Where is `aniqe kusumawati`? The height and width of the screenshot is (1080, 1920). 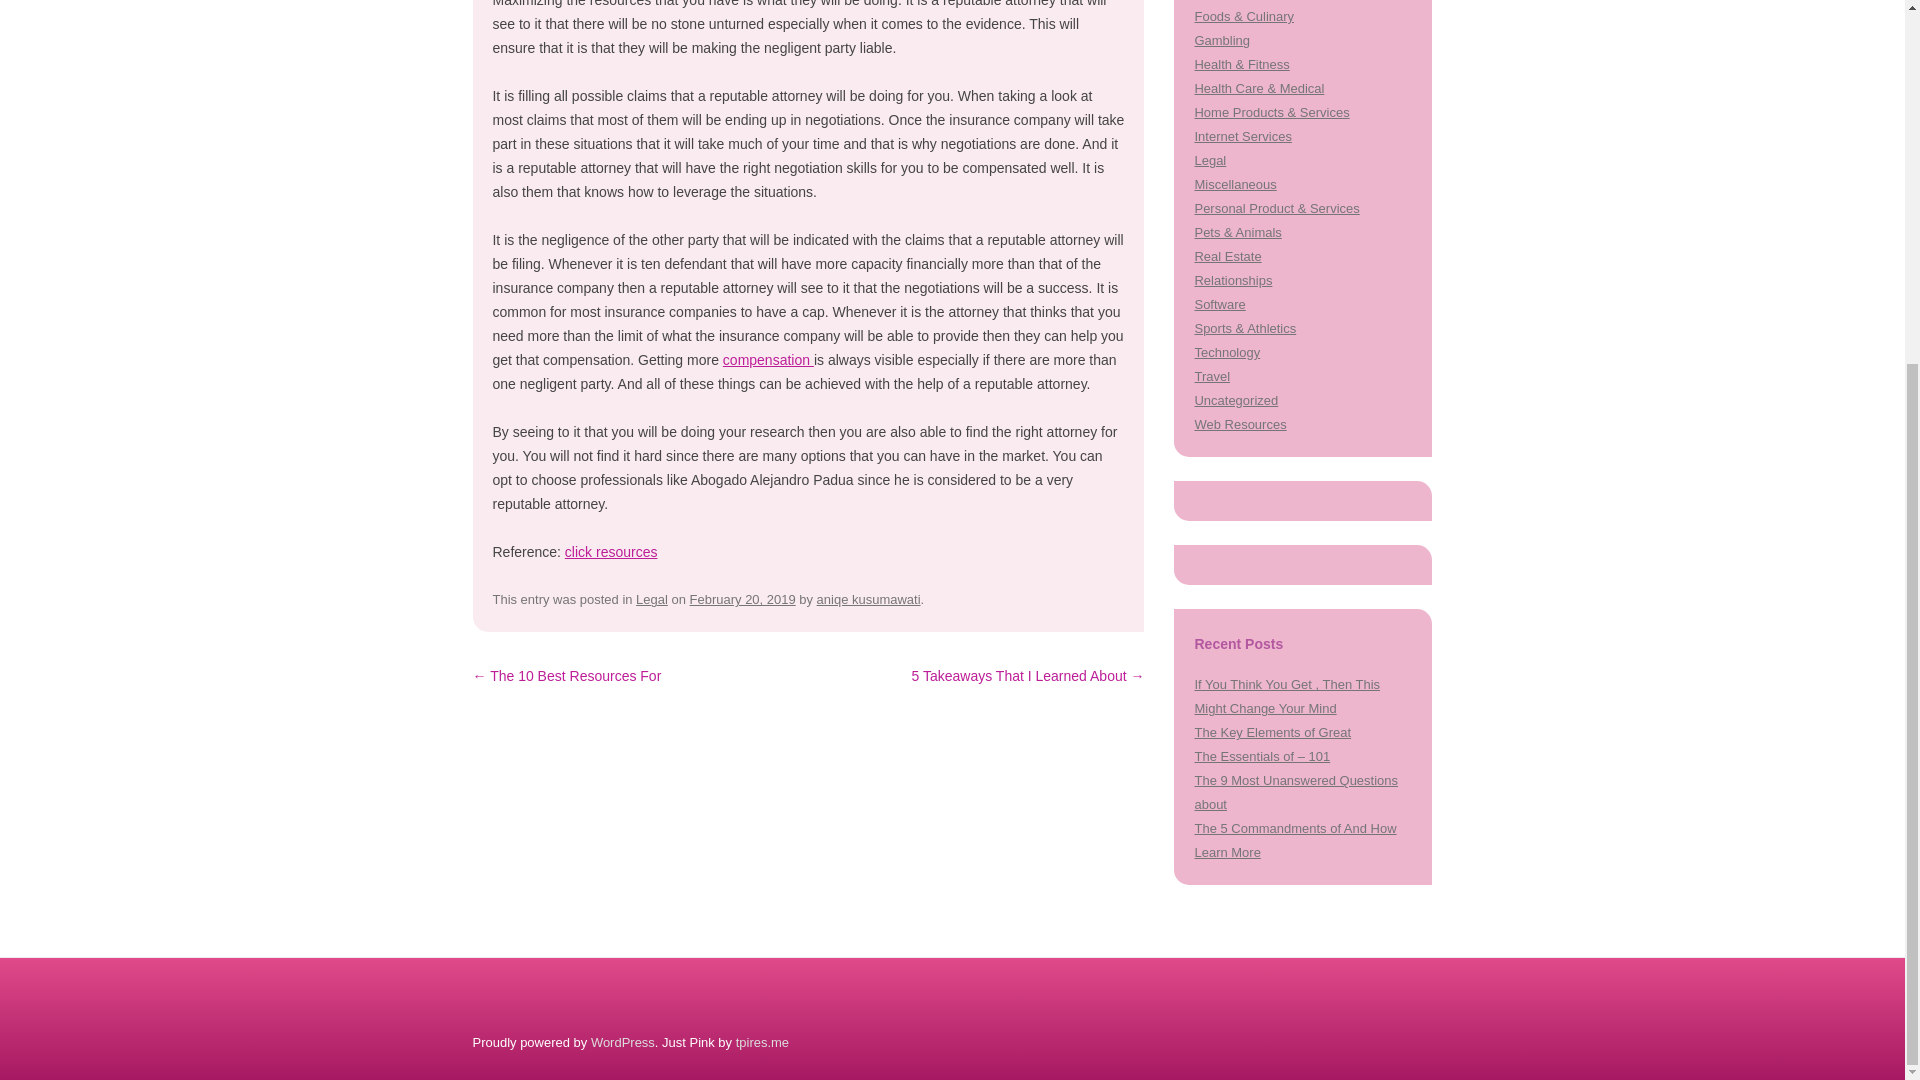
aniqe kusumawati is located at coordinates (869, 598).